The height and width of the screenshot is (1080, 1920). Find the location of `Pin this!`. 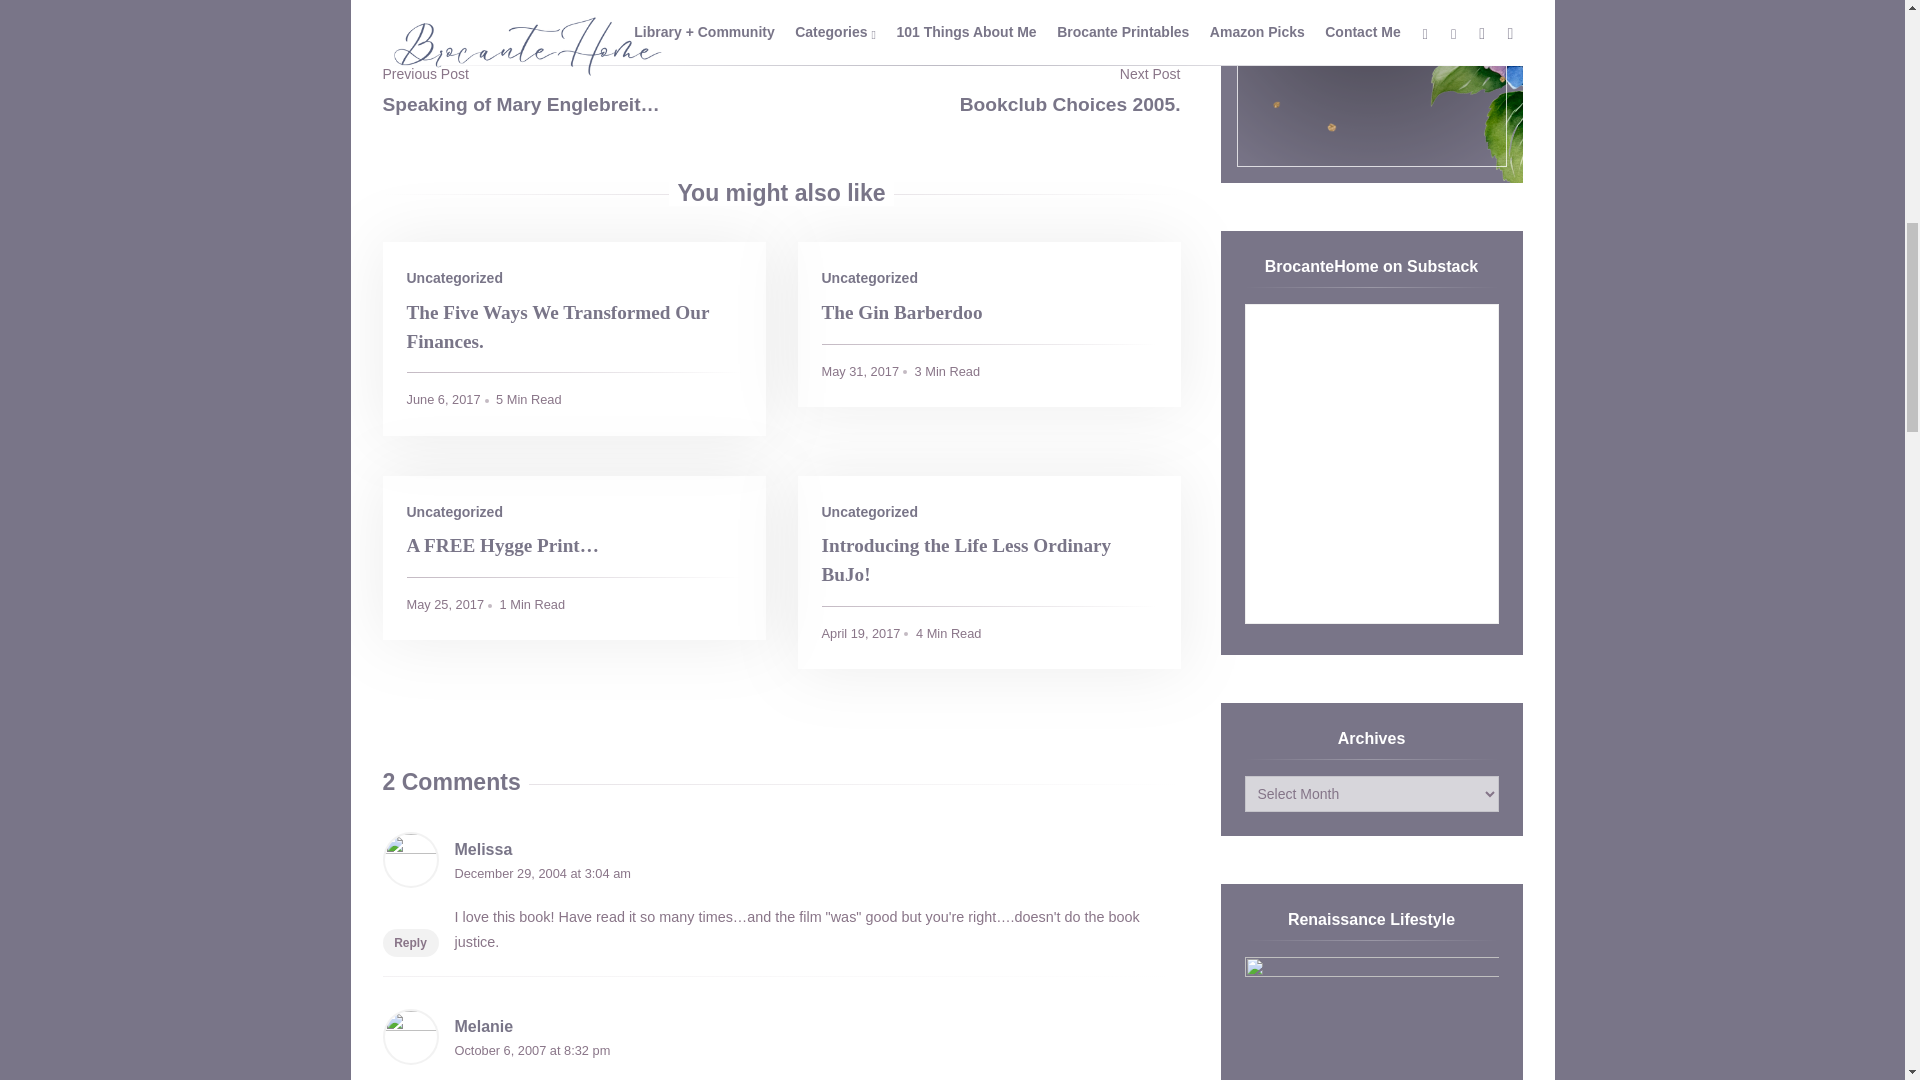

Pin this! is located at coordinates (805, 1).